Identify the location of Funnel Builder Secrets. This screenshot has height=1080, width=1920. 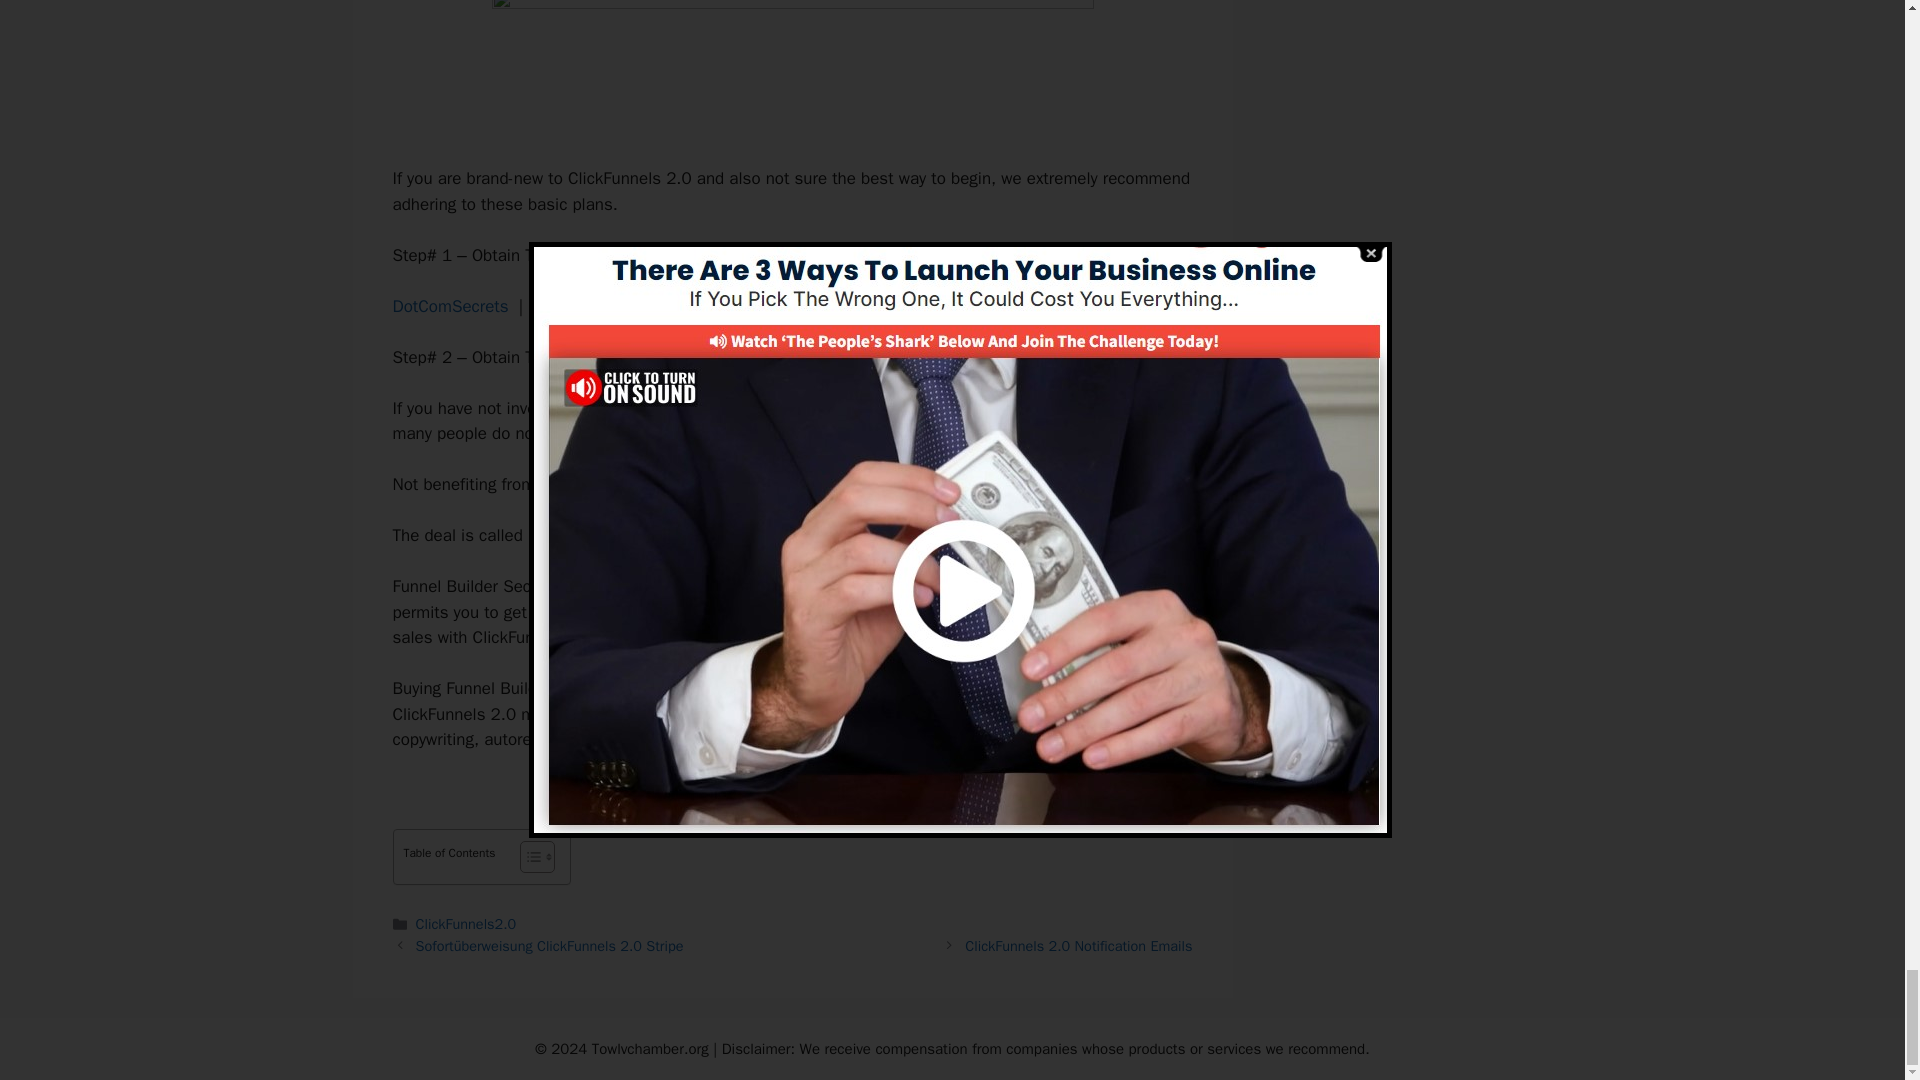
(612, 535).